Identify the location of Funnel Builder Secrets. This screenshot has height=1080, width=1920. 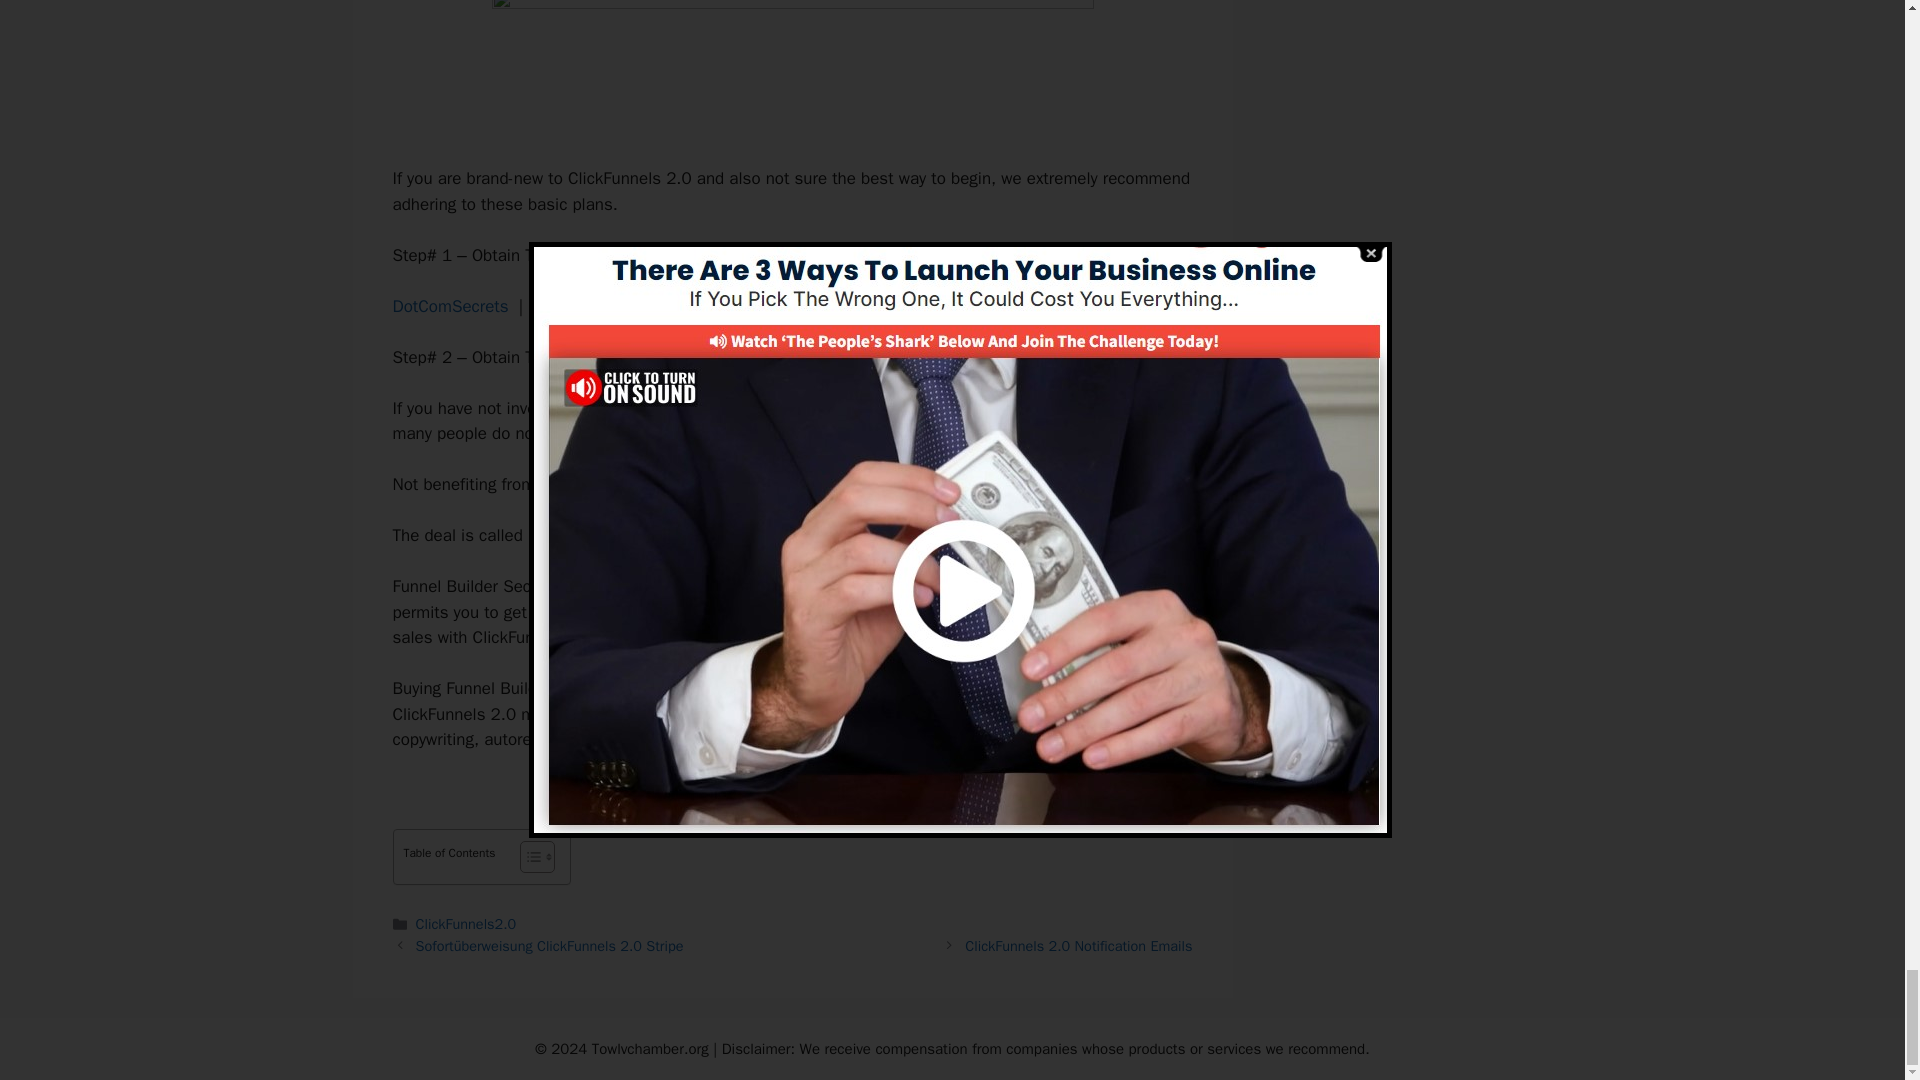
(612, 535).